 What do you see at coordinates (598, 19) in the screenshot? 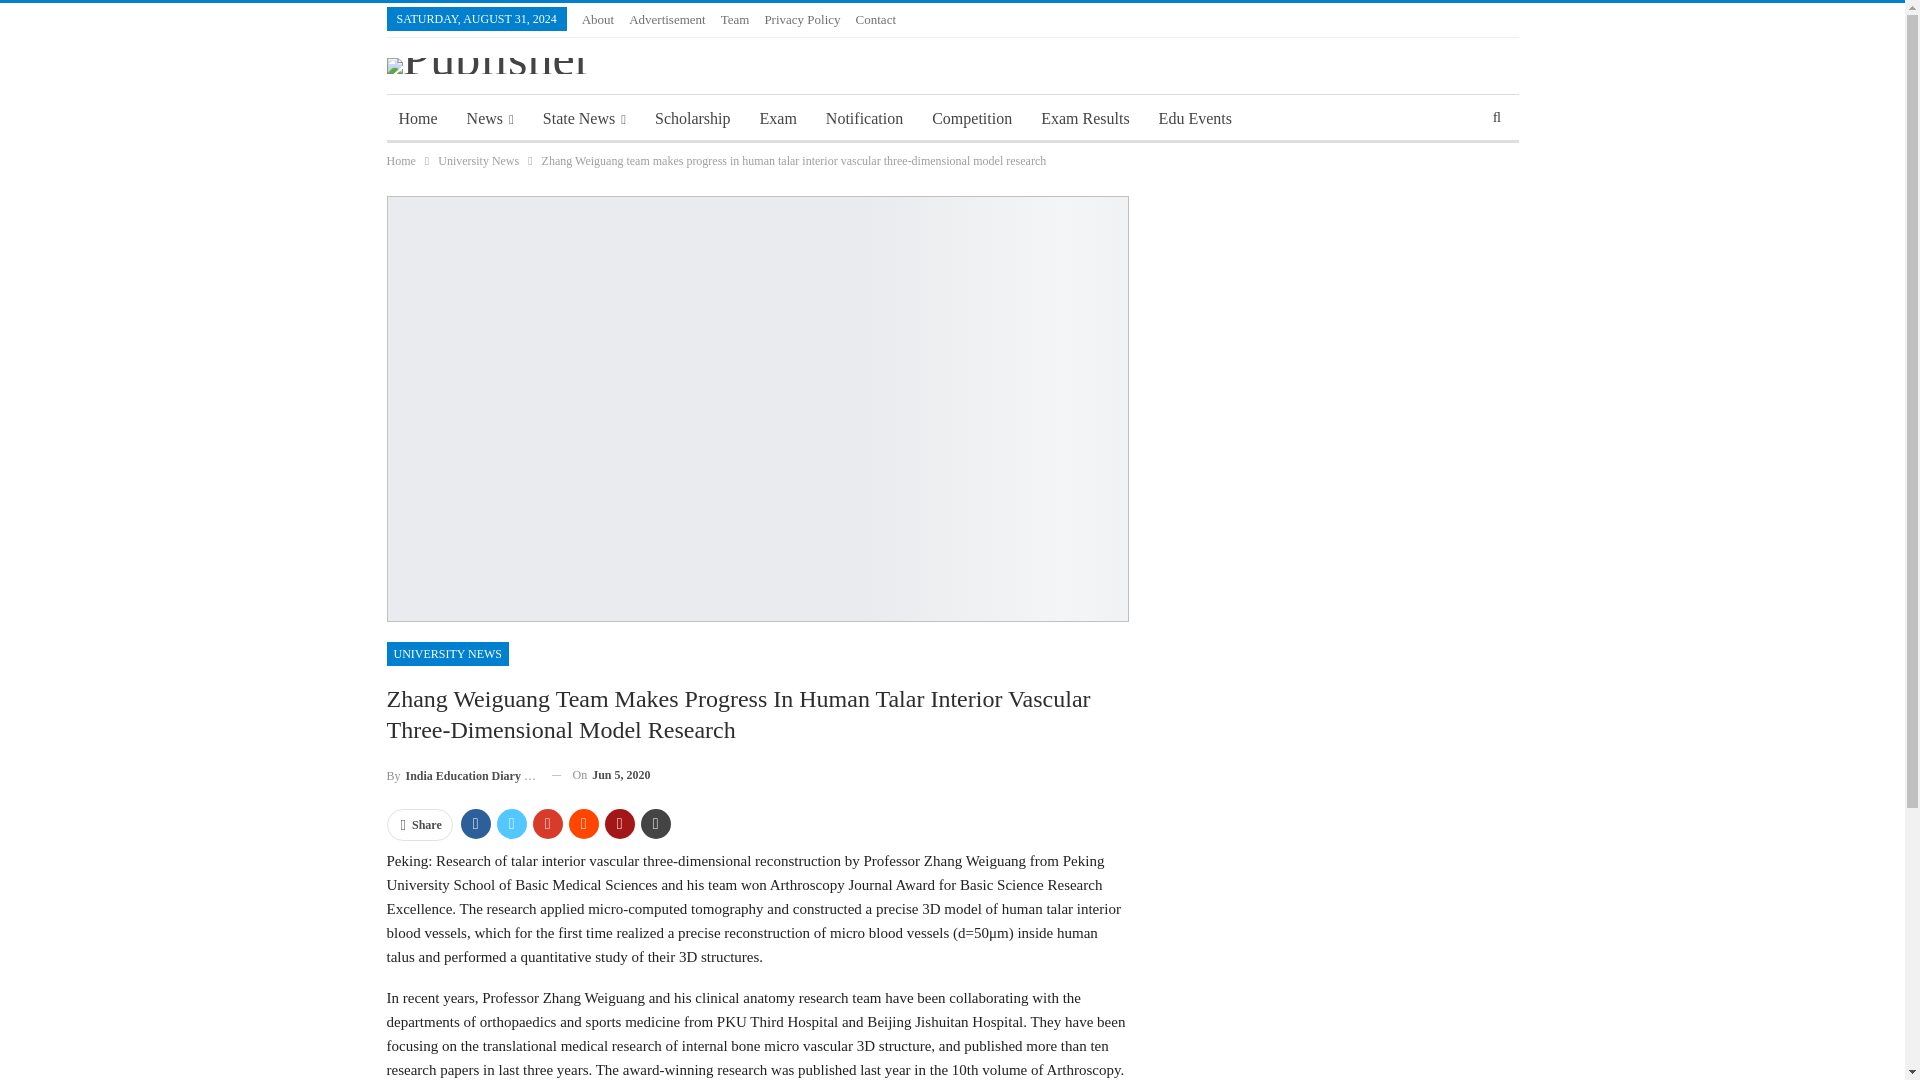
I see `About` at bounding box center [598, 19].